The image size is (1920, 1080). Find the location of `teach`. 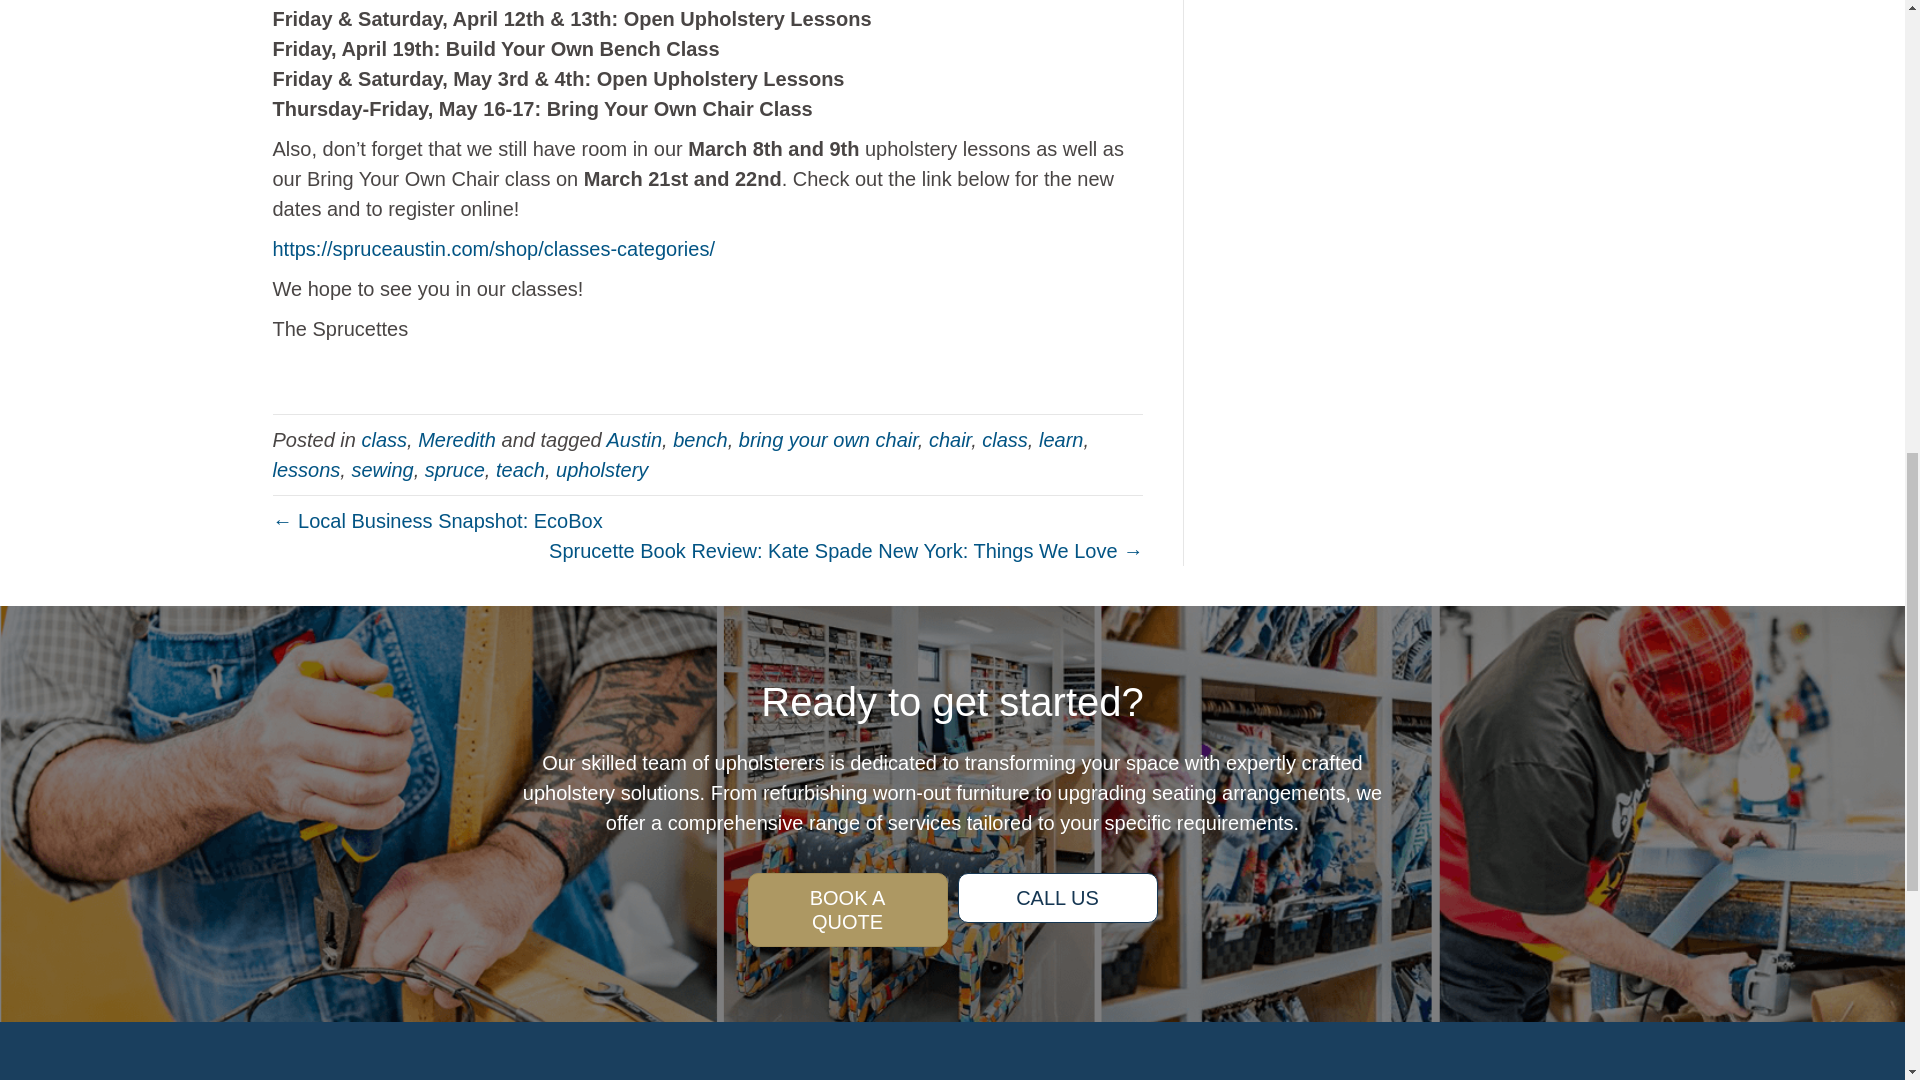

teach is located at coordinates (520, 468).